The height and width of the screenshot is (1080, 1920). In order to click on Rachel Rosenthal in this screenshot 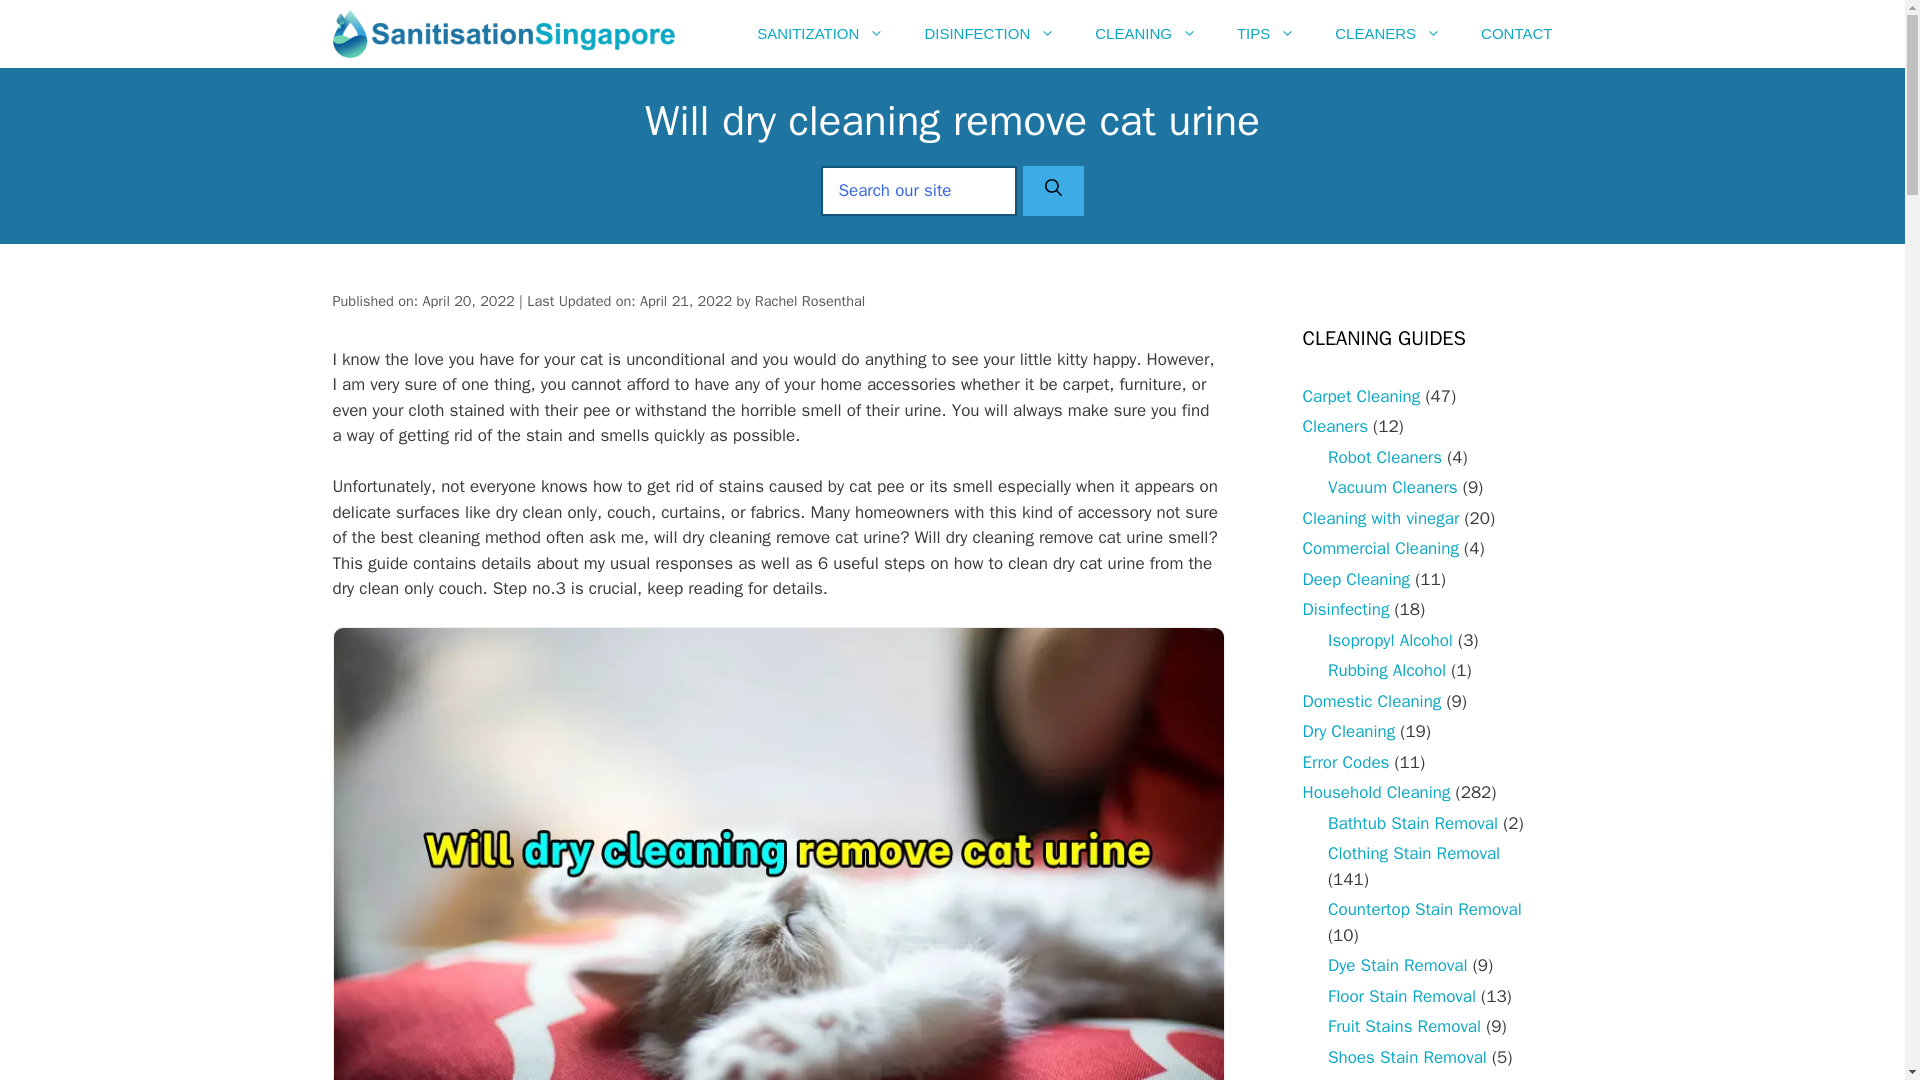, I will do `click(810, 300)`.